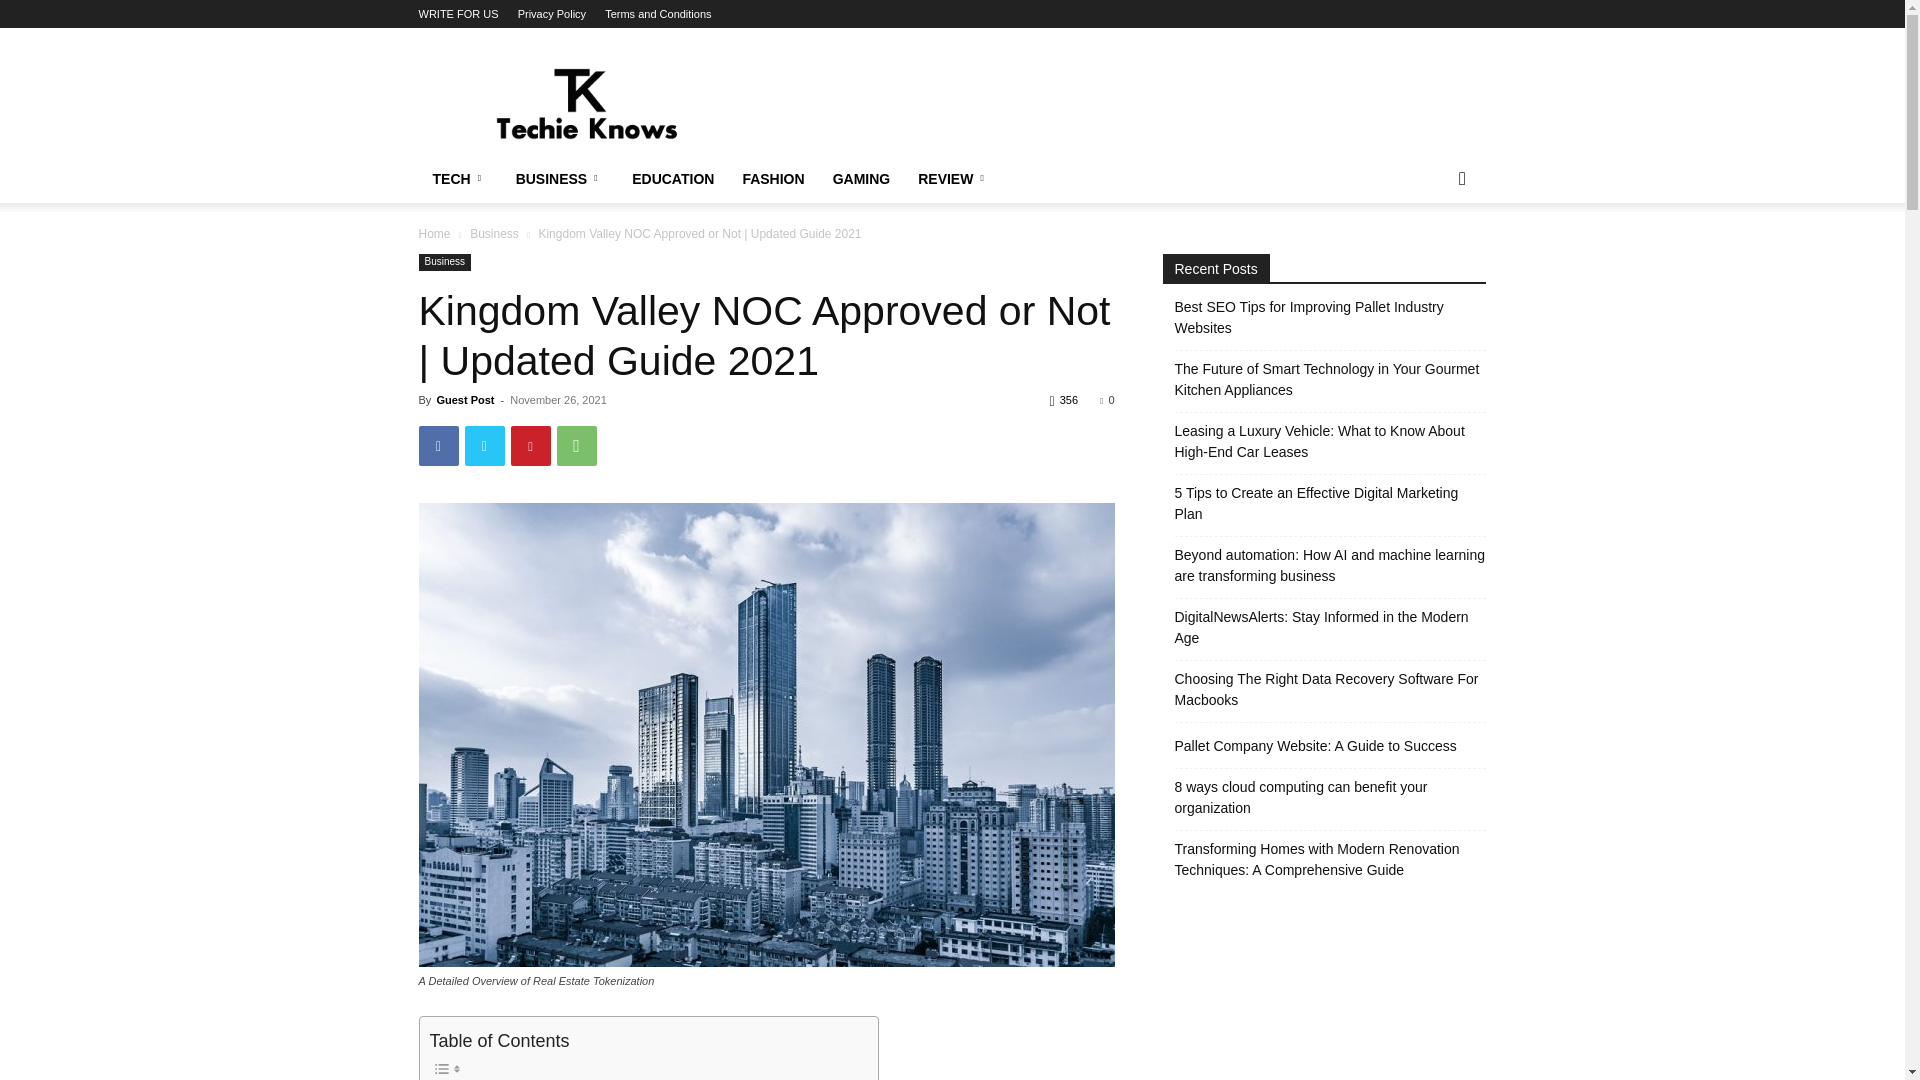  I want to click on FASHION, so click(772, 179).